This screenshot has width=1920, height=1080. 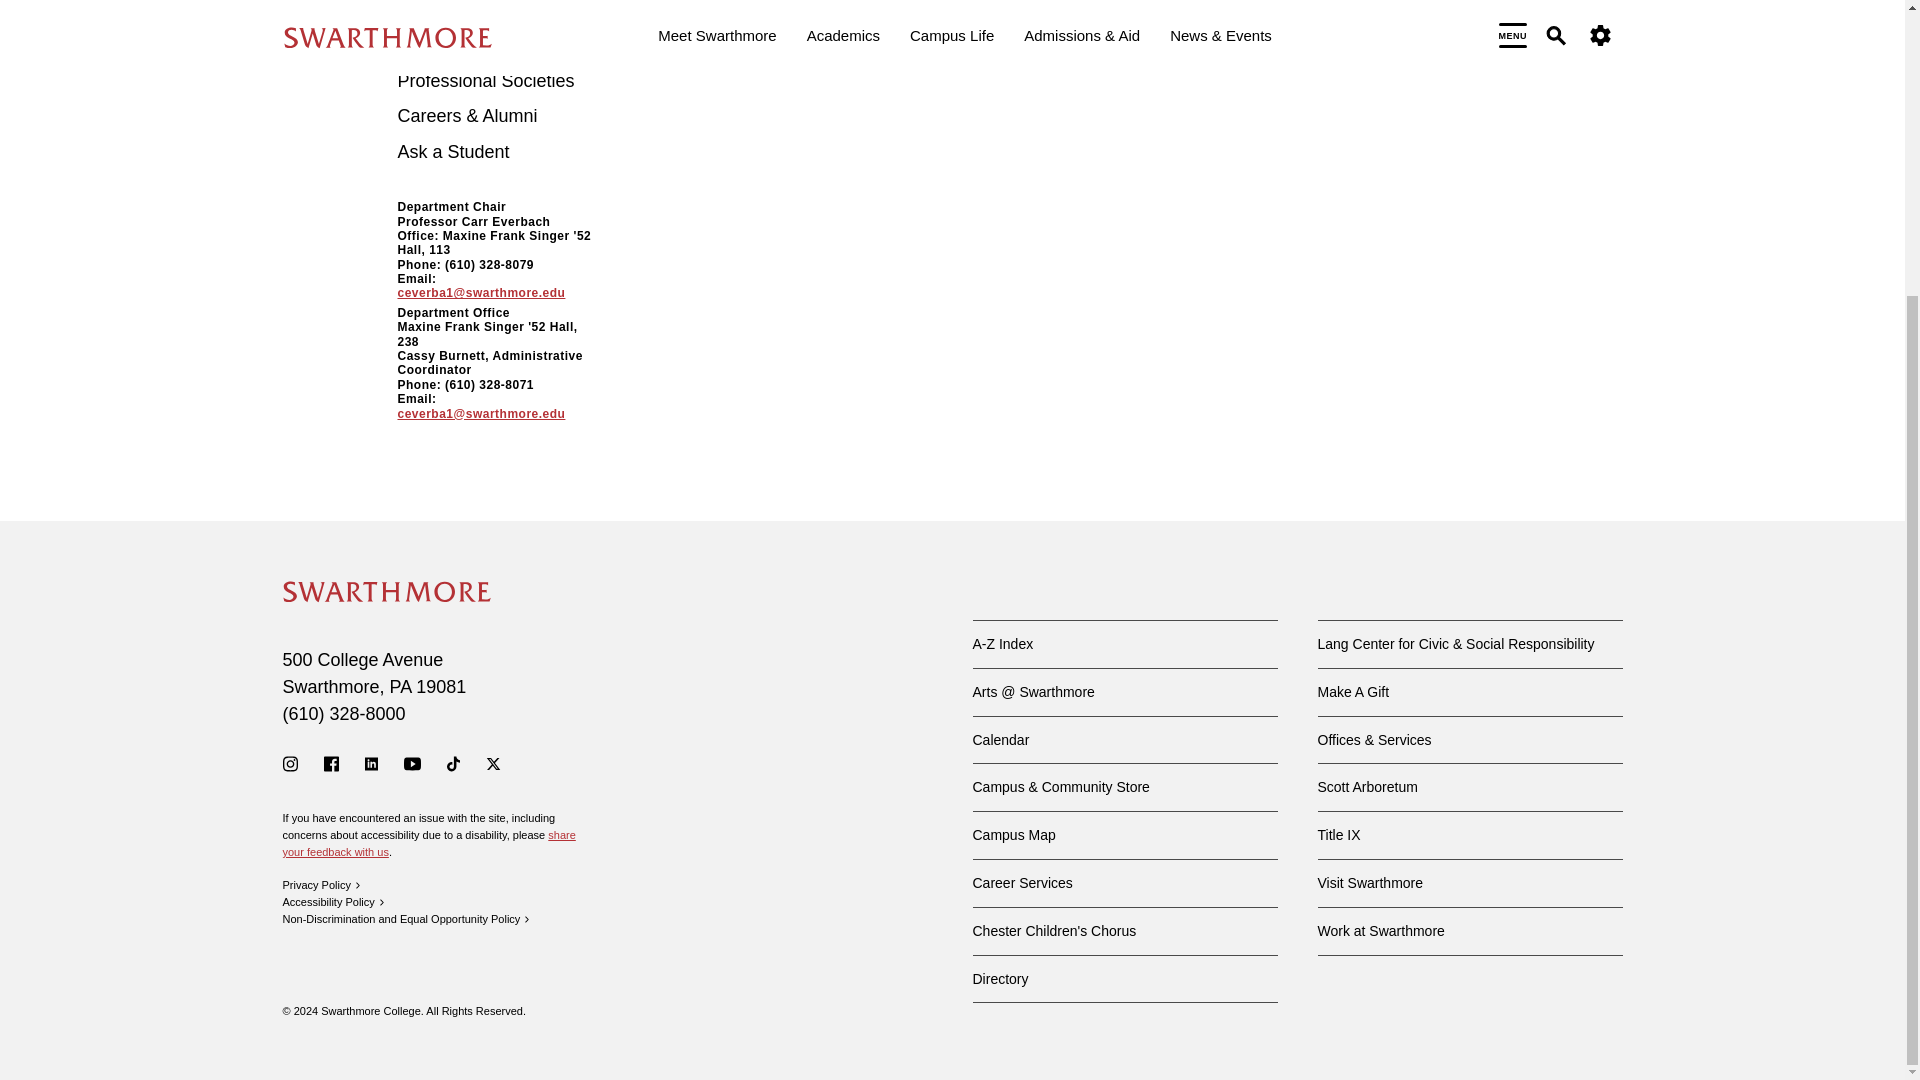 I want to click on Facebook, so click(x=332, y=764).